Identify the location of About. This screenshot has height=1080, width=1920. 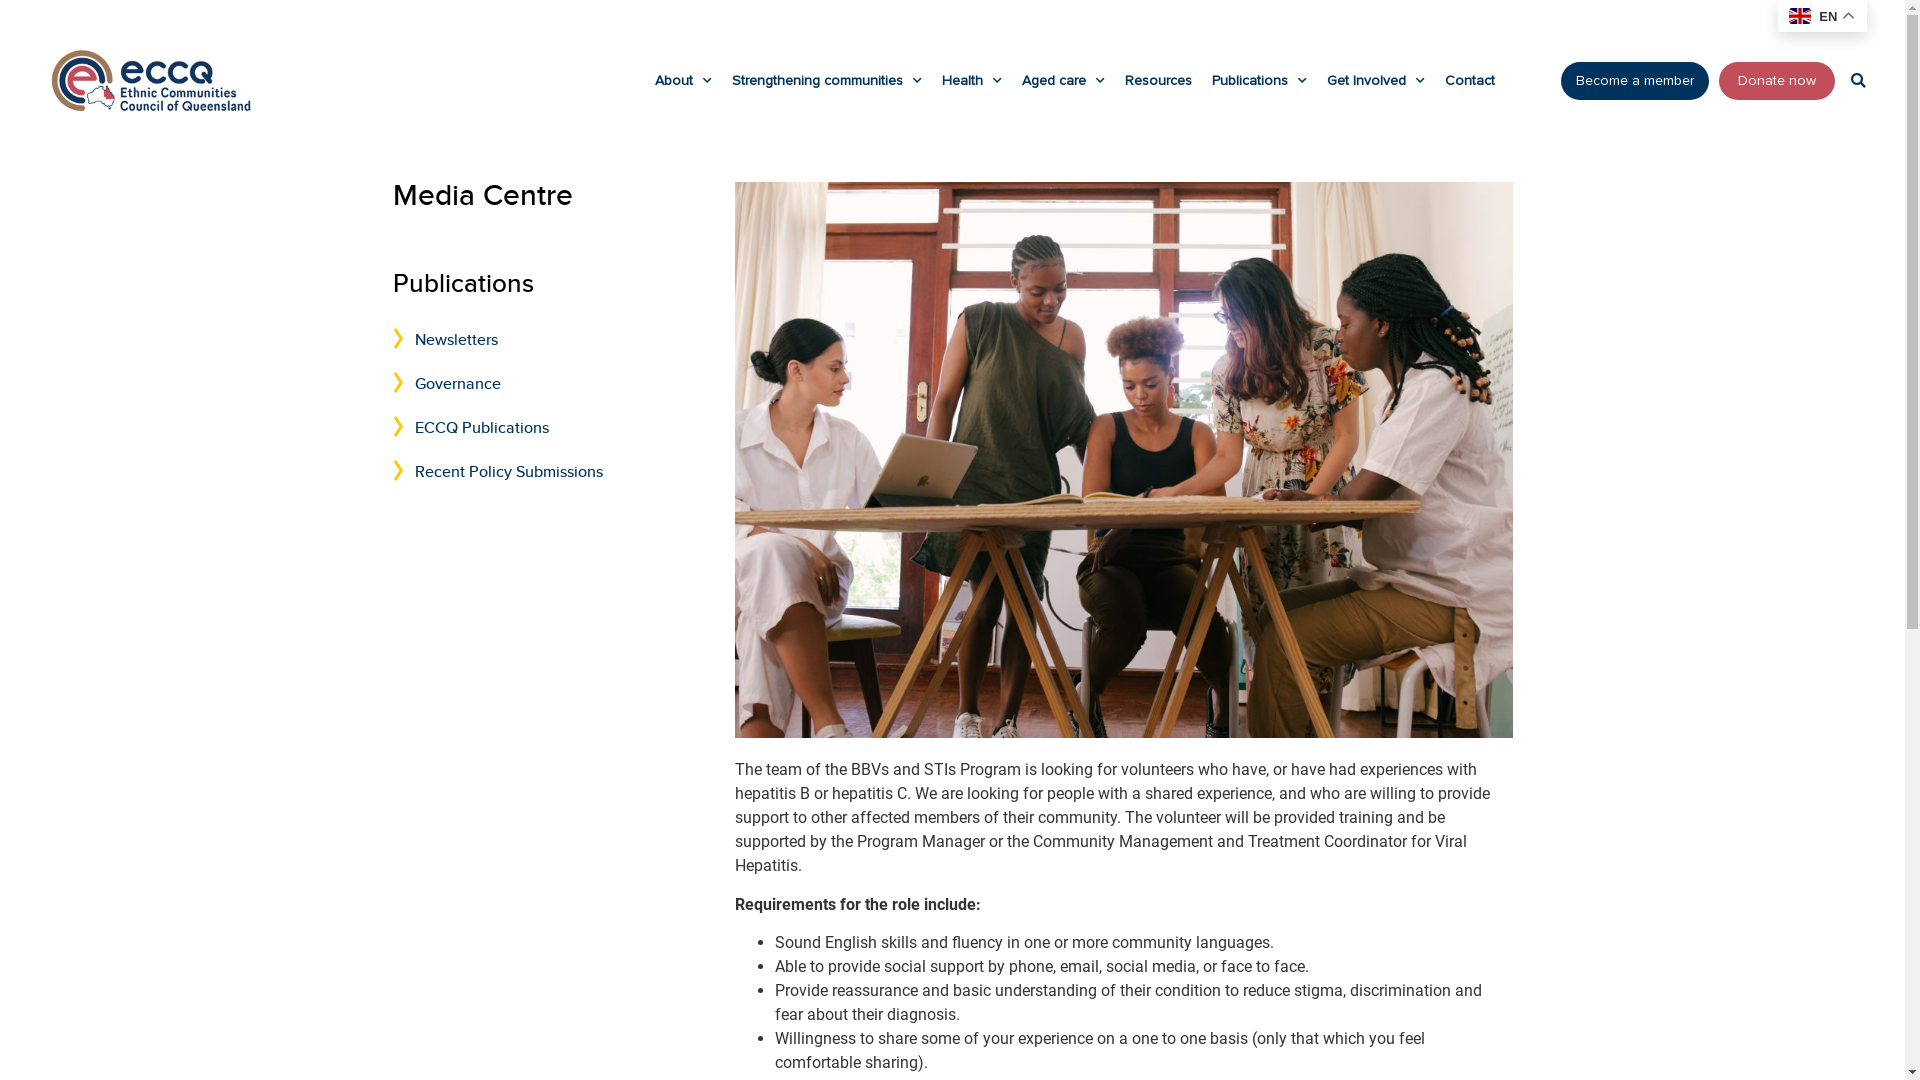
(684, 81).